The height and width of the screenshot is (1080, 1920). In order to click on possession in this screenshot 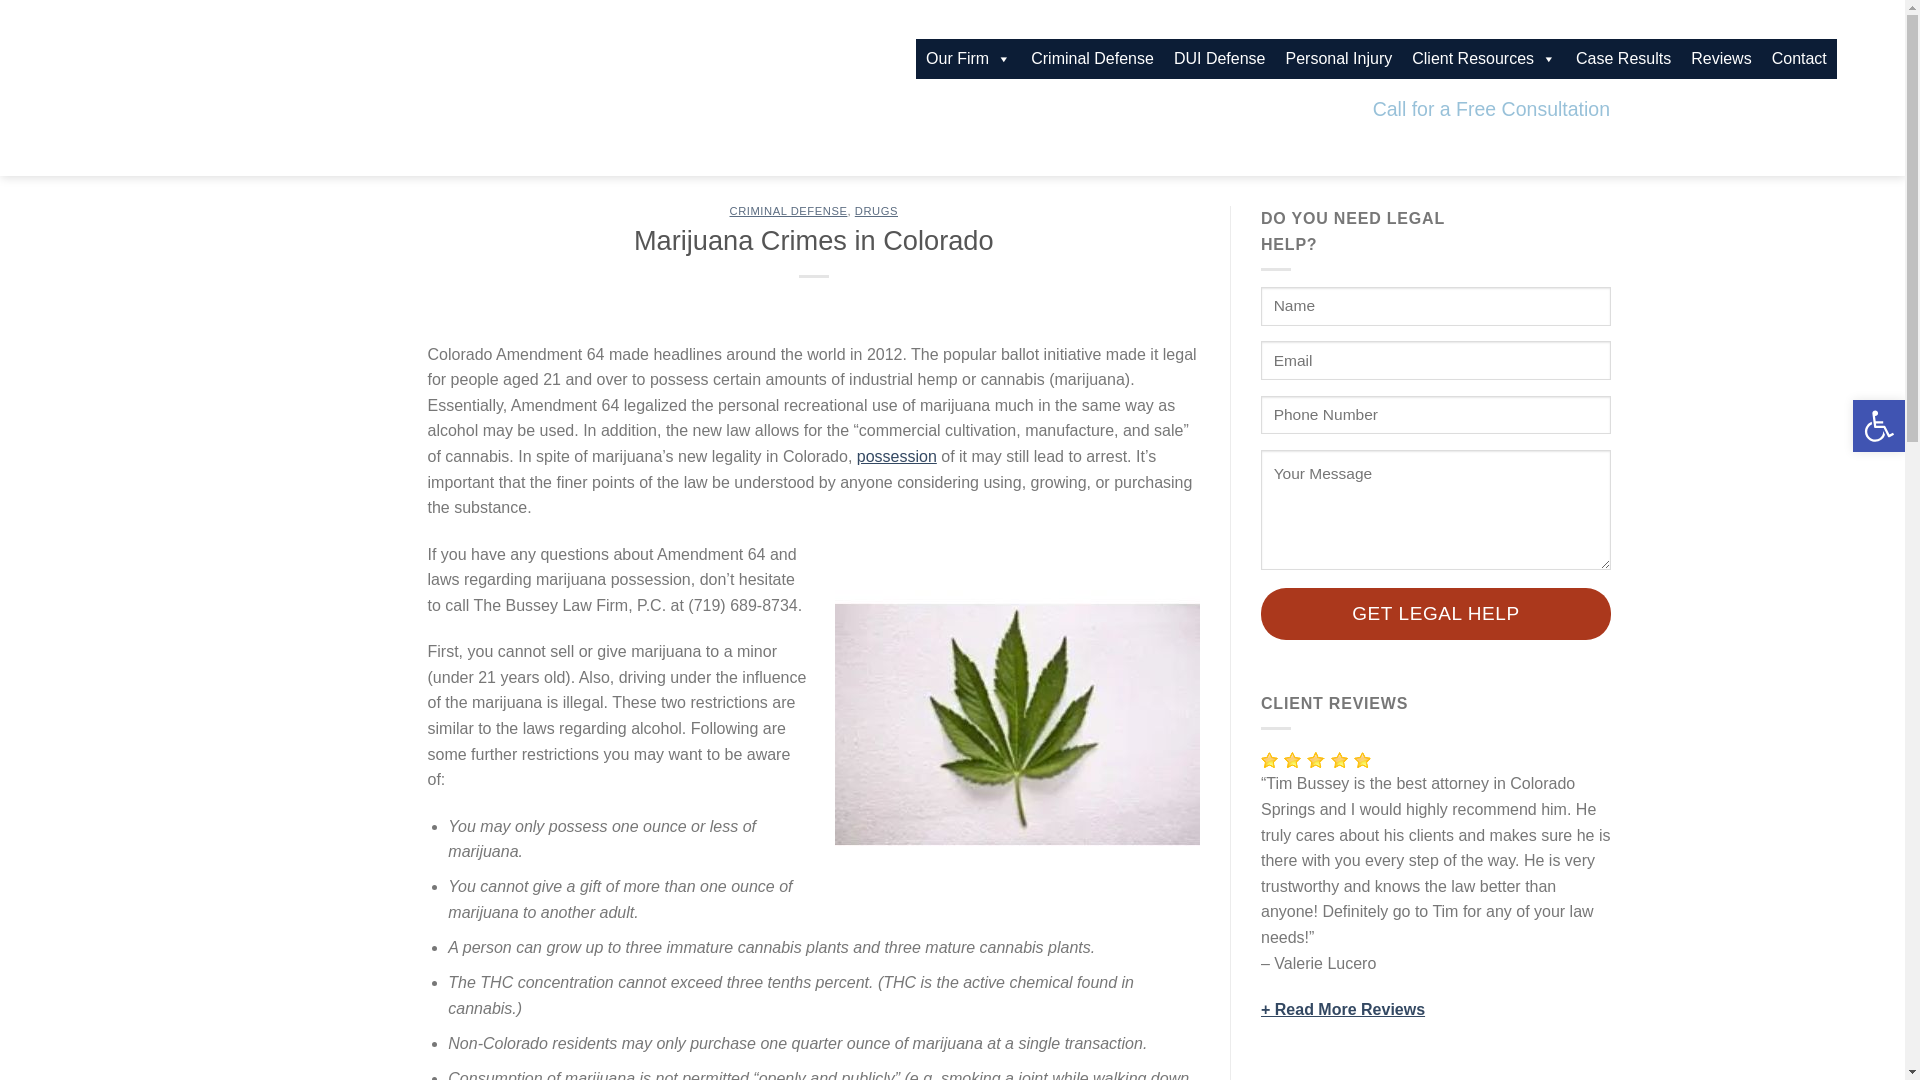, I will do `click(896, 456)`.